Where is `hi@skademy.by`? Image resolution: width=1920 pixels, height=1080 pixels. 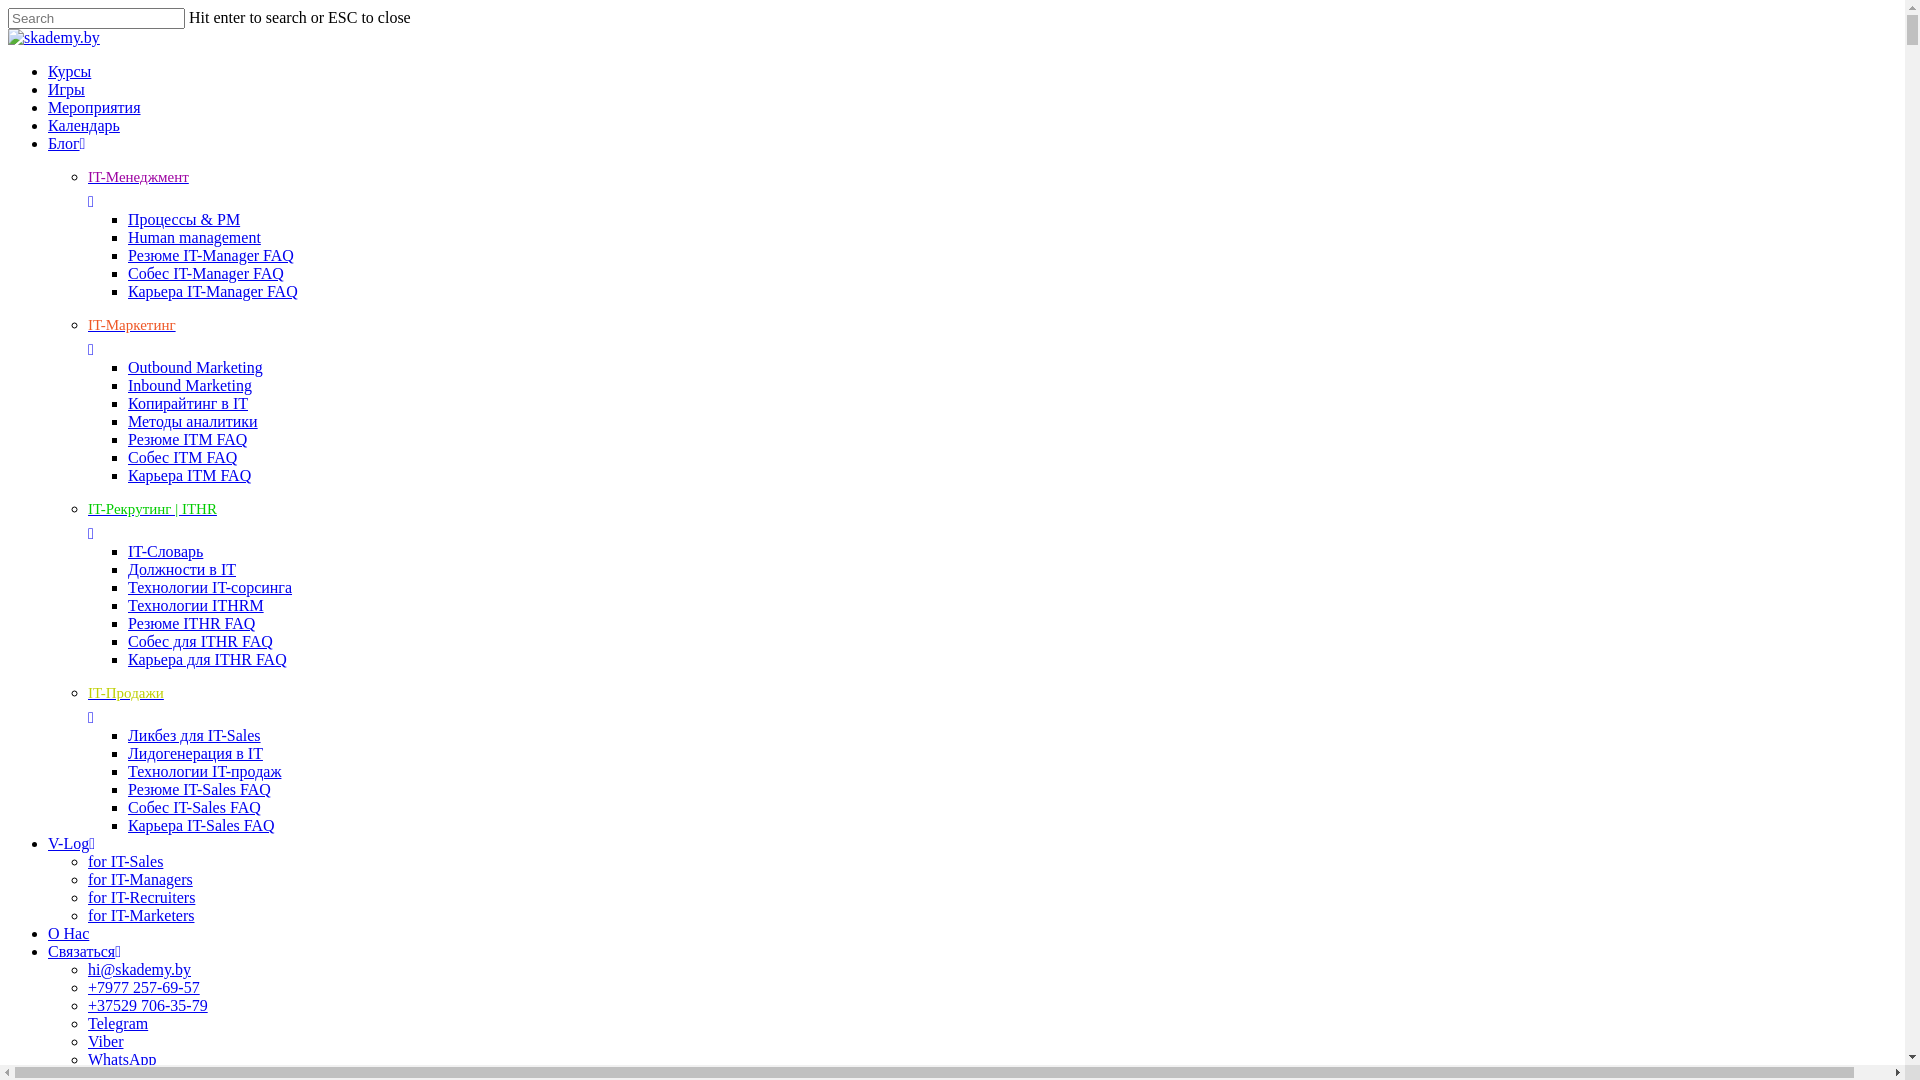
hi@skademy.by is located at coordinates (140, 970).